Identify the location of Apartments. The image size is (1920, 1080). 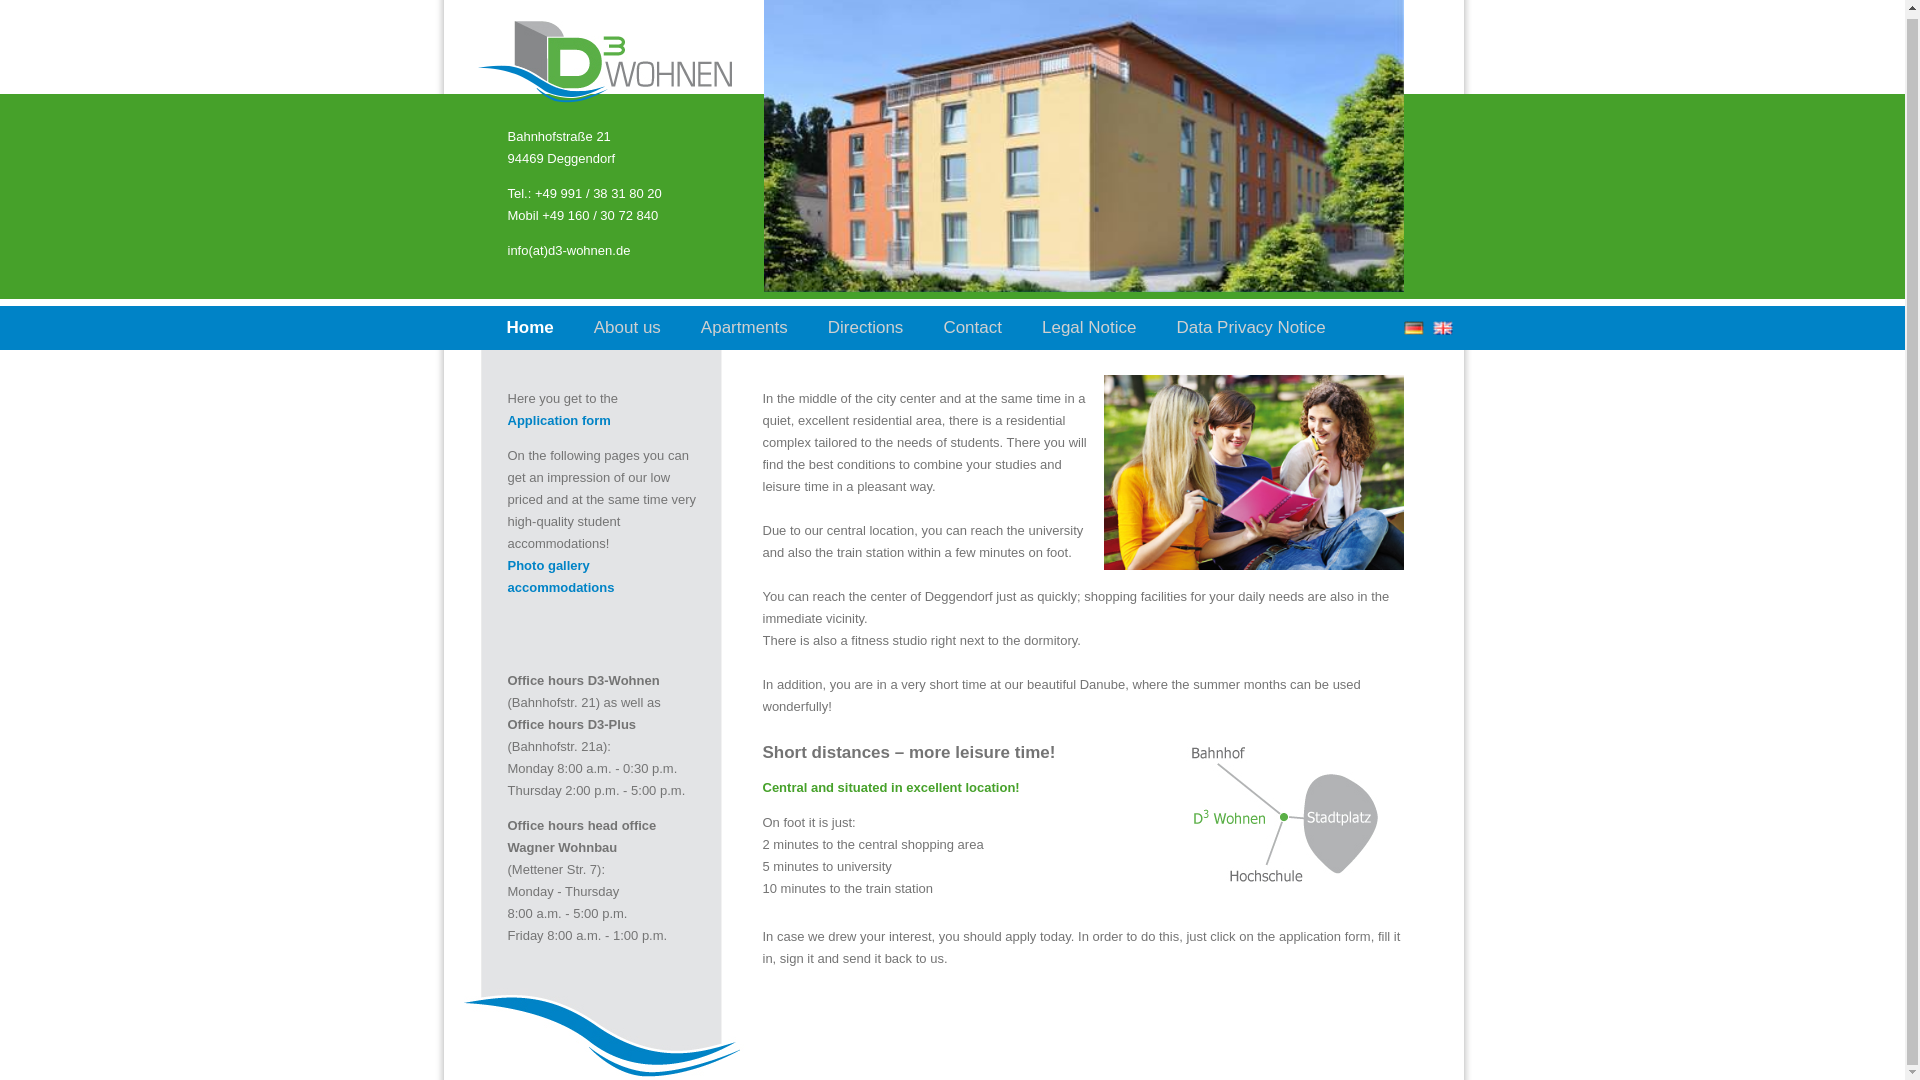
(744, 328).